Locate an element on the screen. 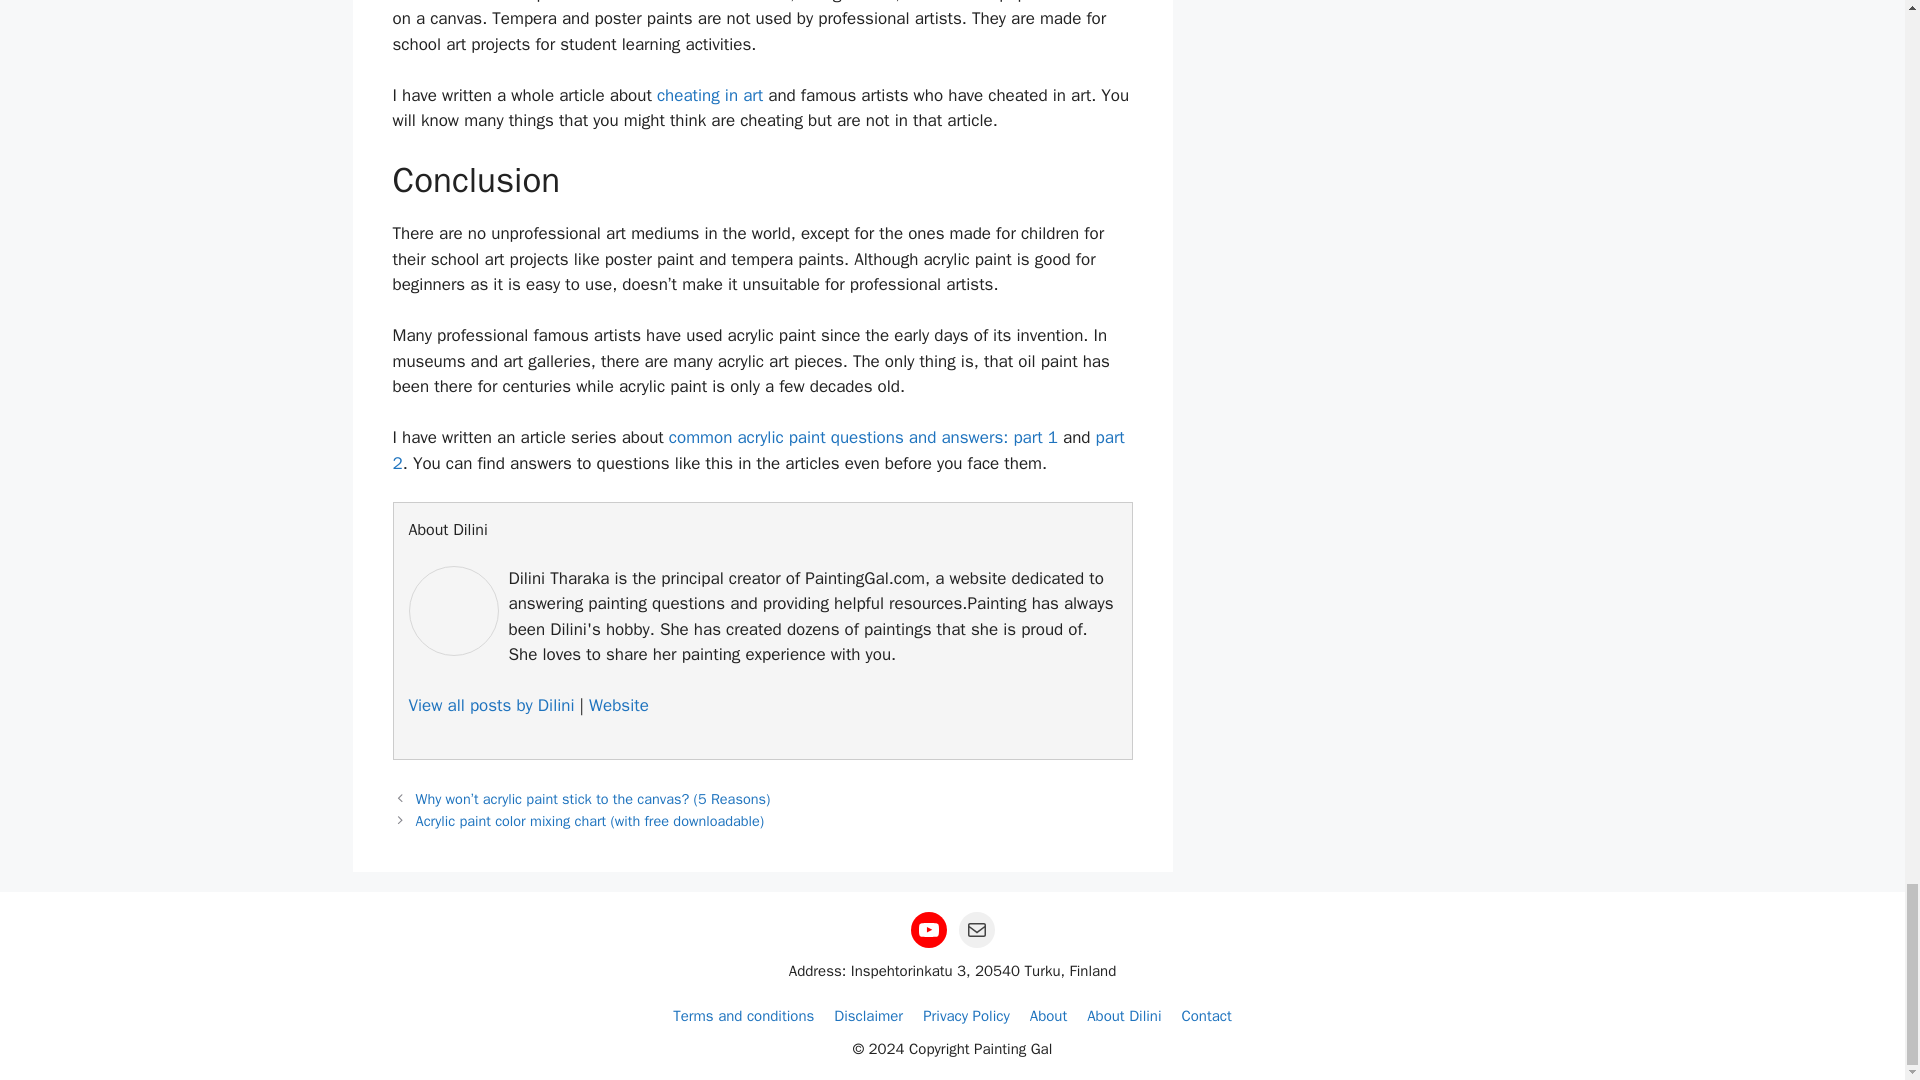 This screenshot has width=1920, height=1080. common acrylic paint questions and answers: part 1 is located at coordinates (862, 437).